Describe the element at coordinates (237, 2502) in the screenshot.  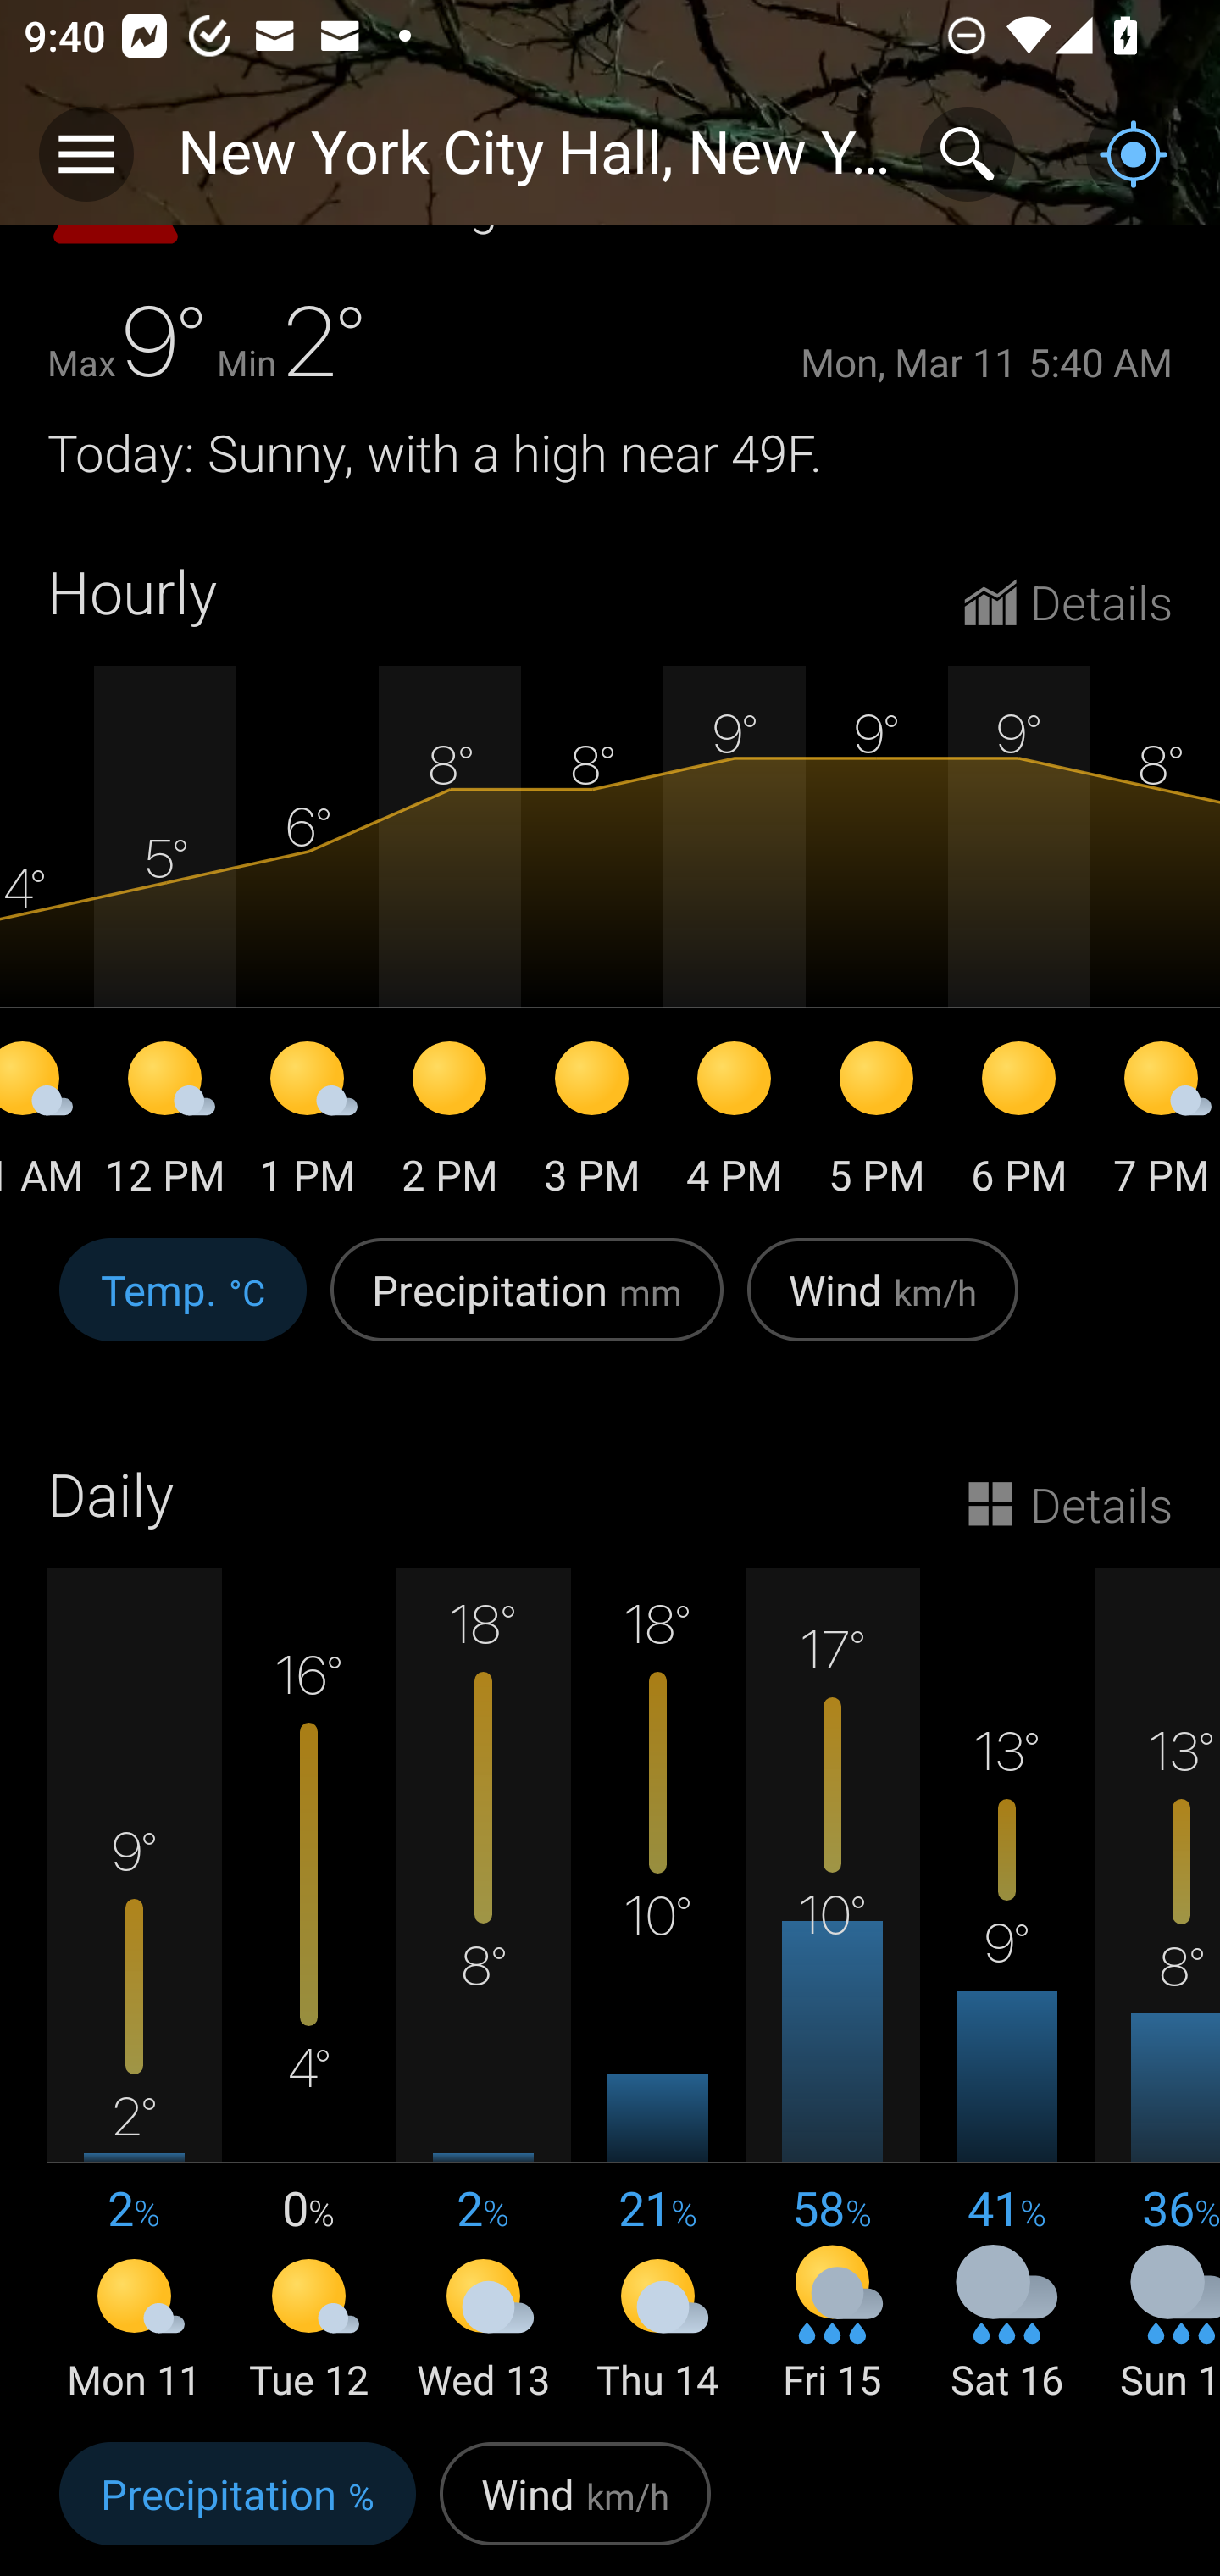
I see `Precipitation %` at that location.